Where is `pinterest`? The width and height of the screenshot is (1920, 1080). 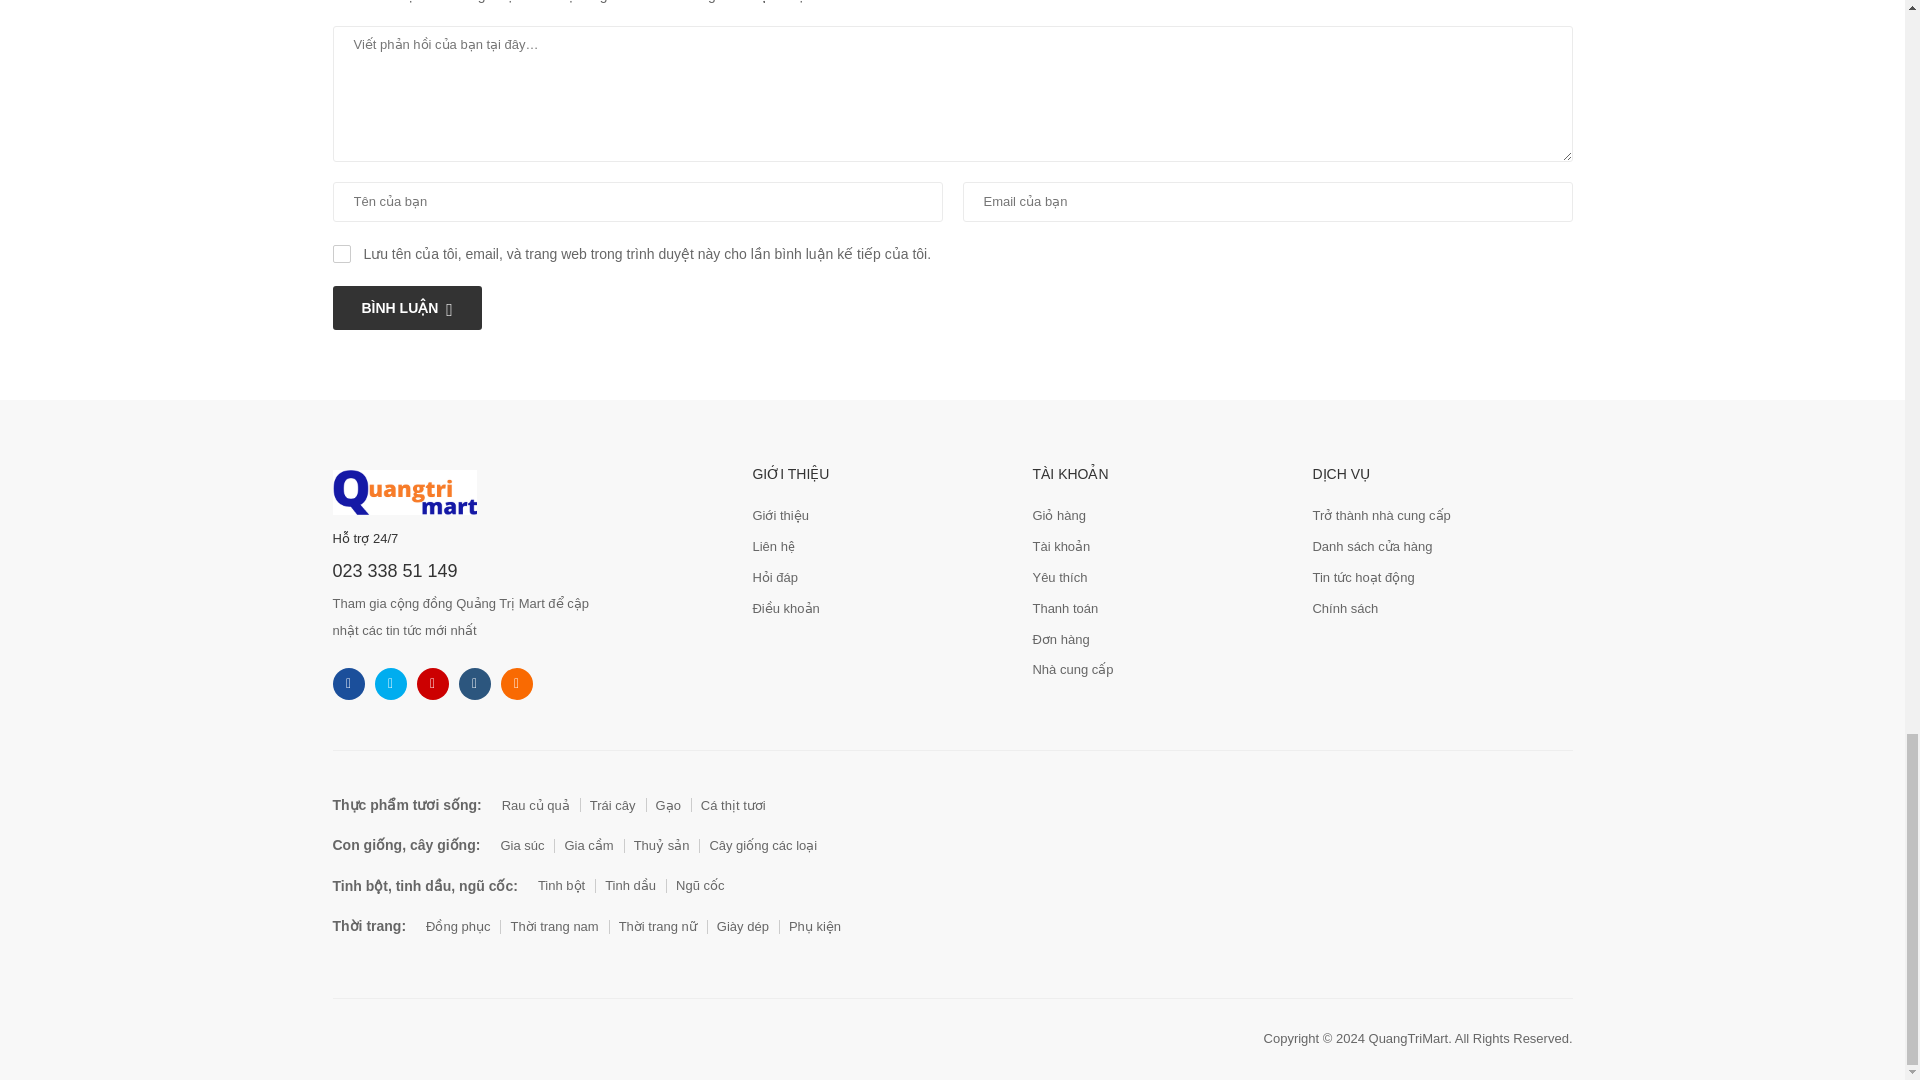
pinterest is located at coordinates (515, 684).